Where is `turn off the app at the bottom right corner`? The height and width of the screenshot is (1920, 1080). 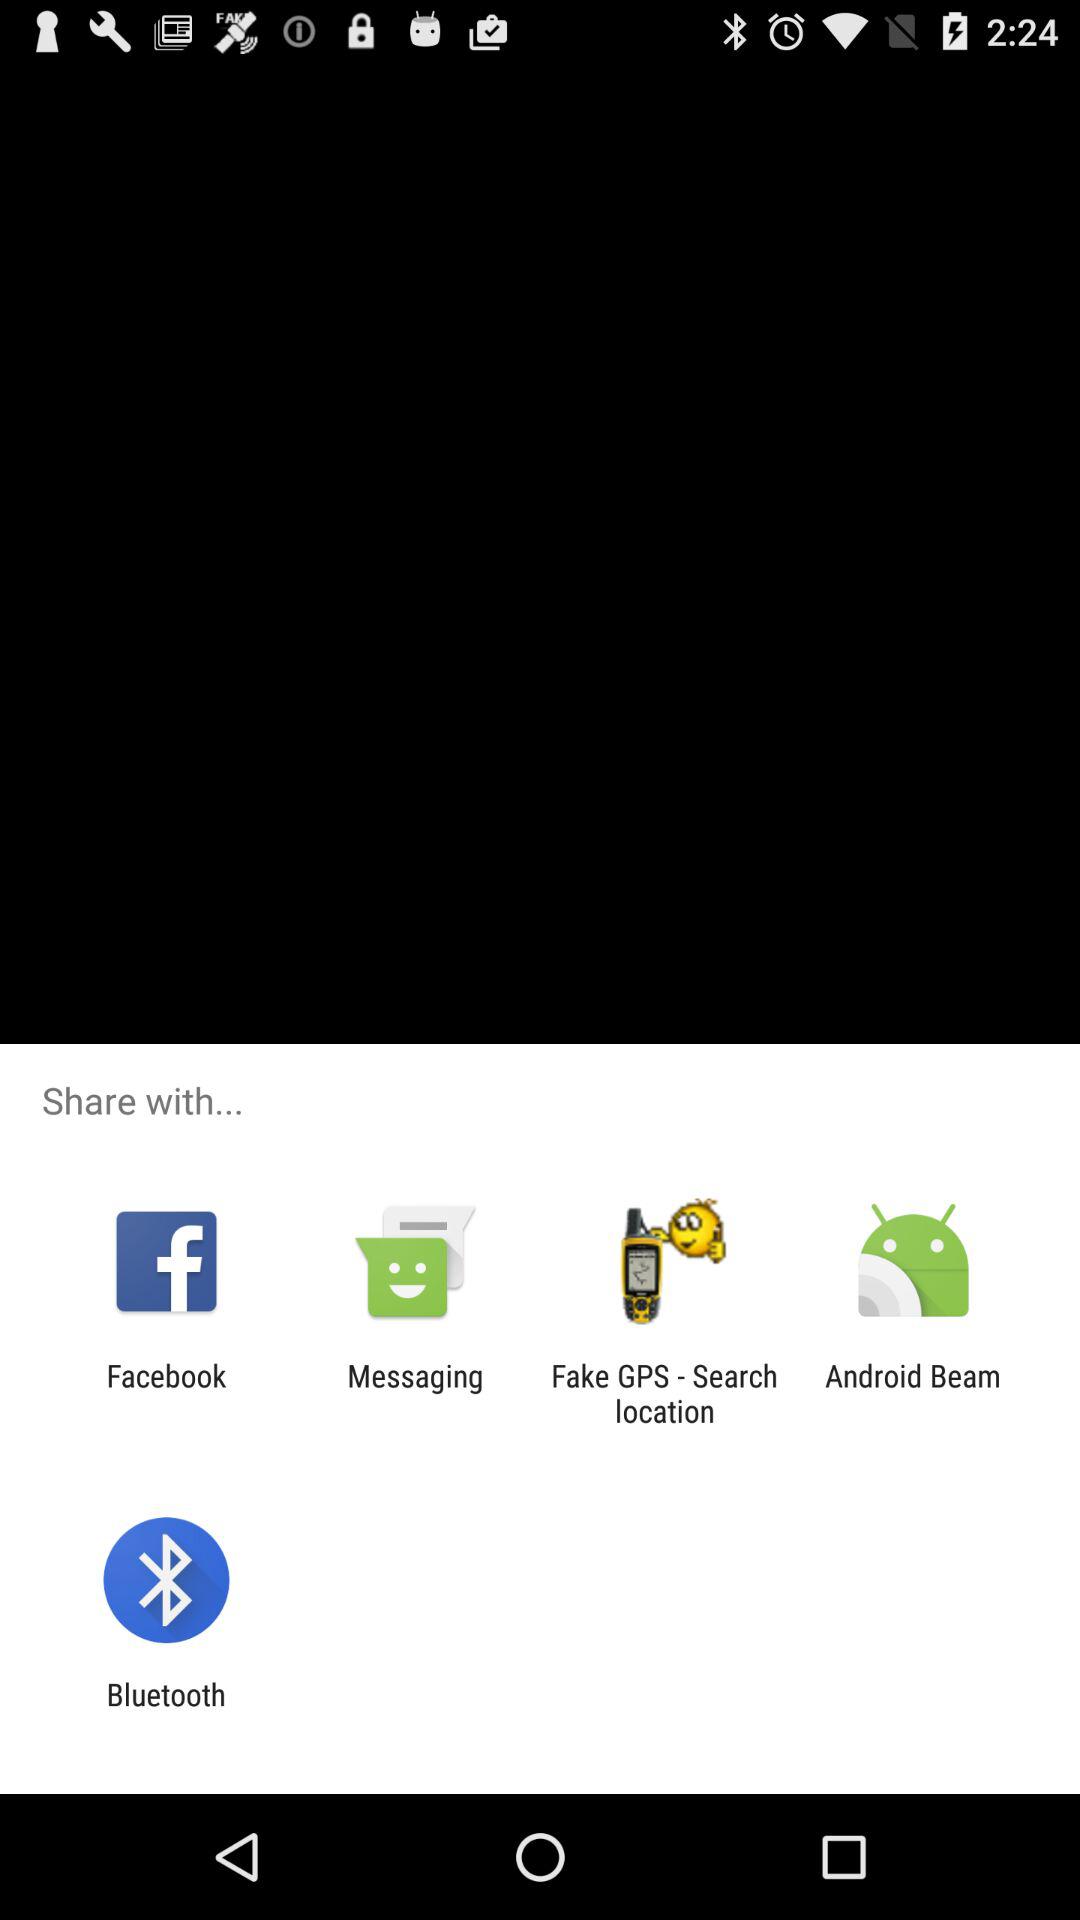 turn off the app at the bottom right corner is located at coordinates (913, 1393).